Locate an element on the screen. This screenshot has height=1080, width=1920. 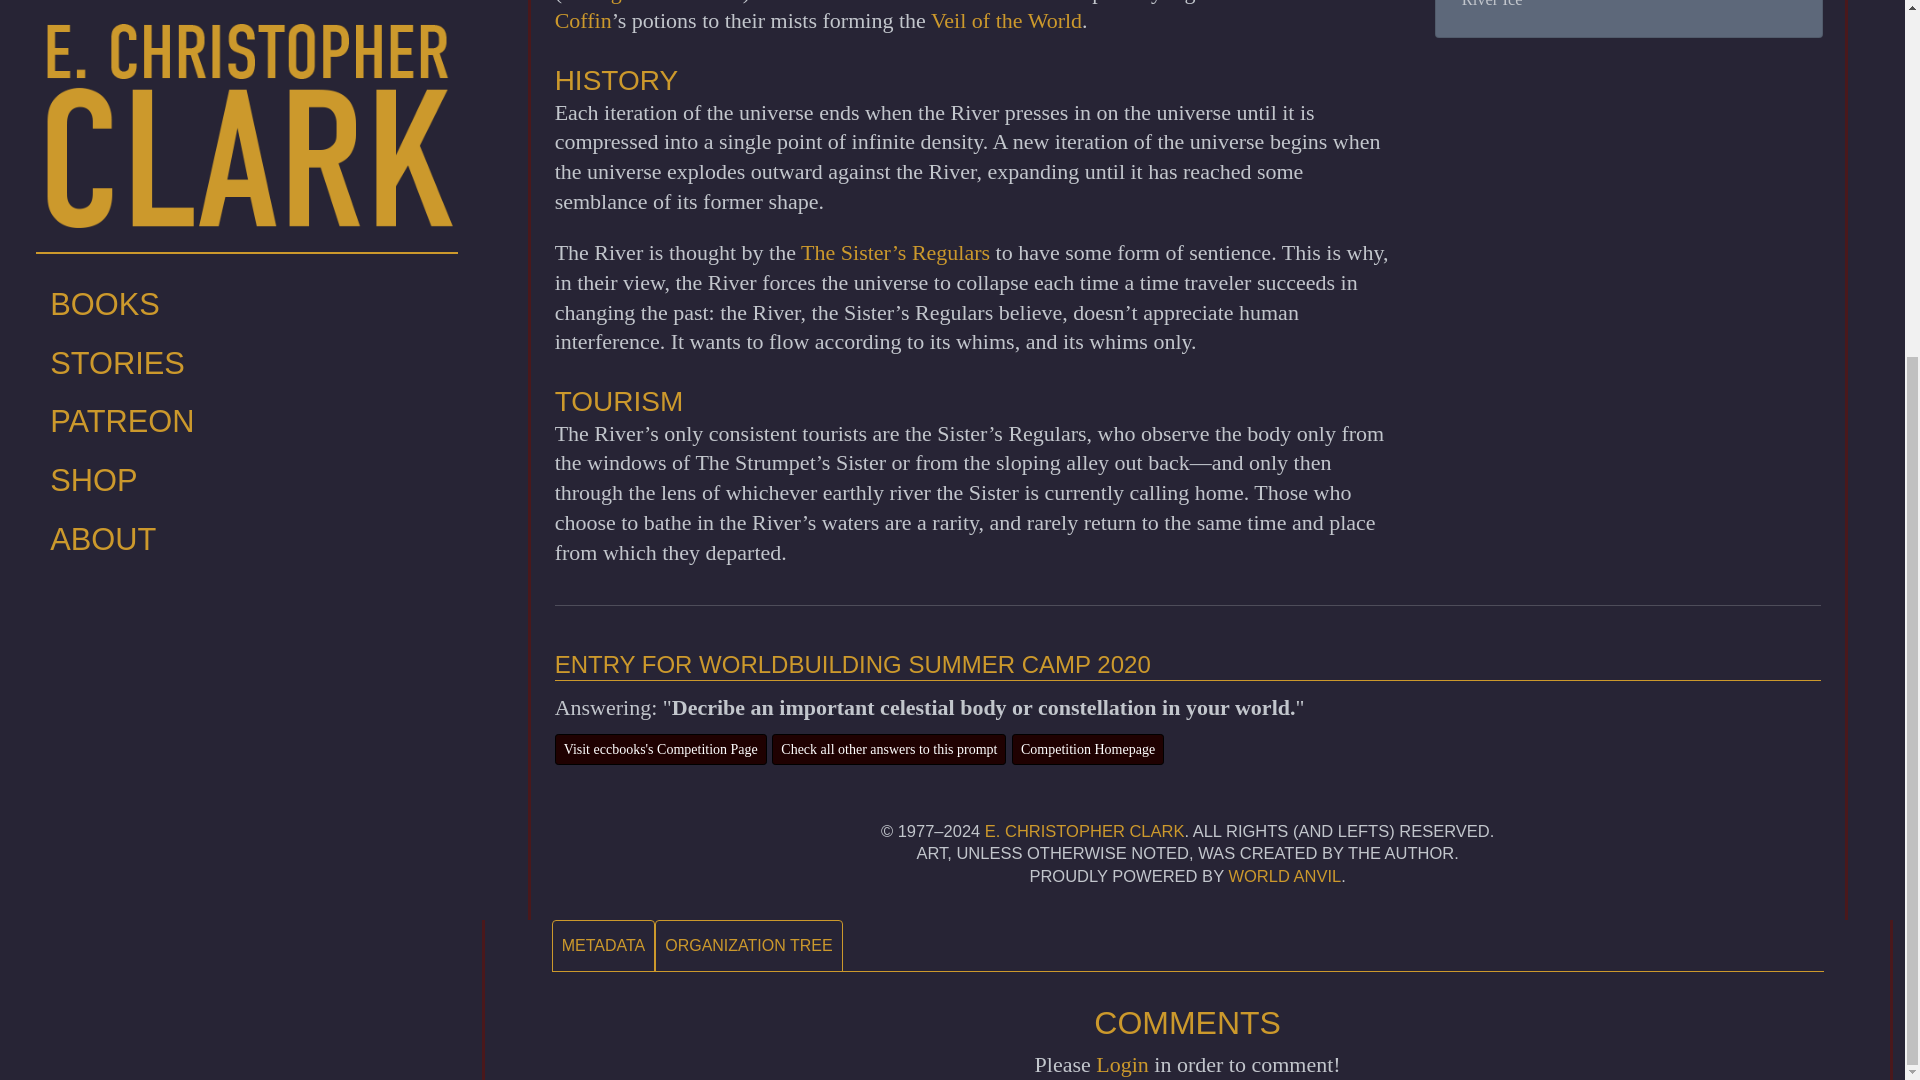
Competition Homepage is located at coordinates (1087, 749).